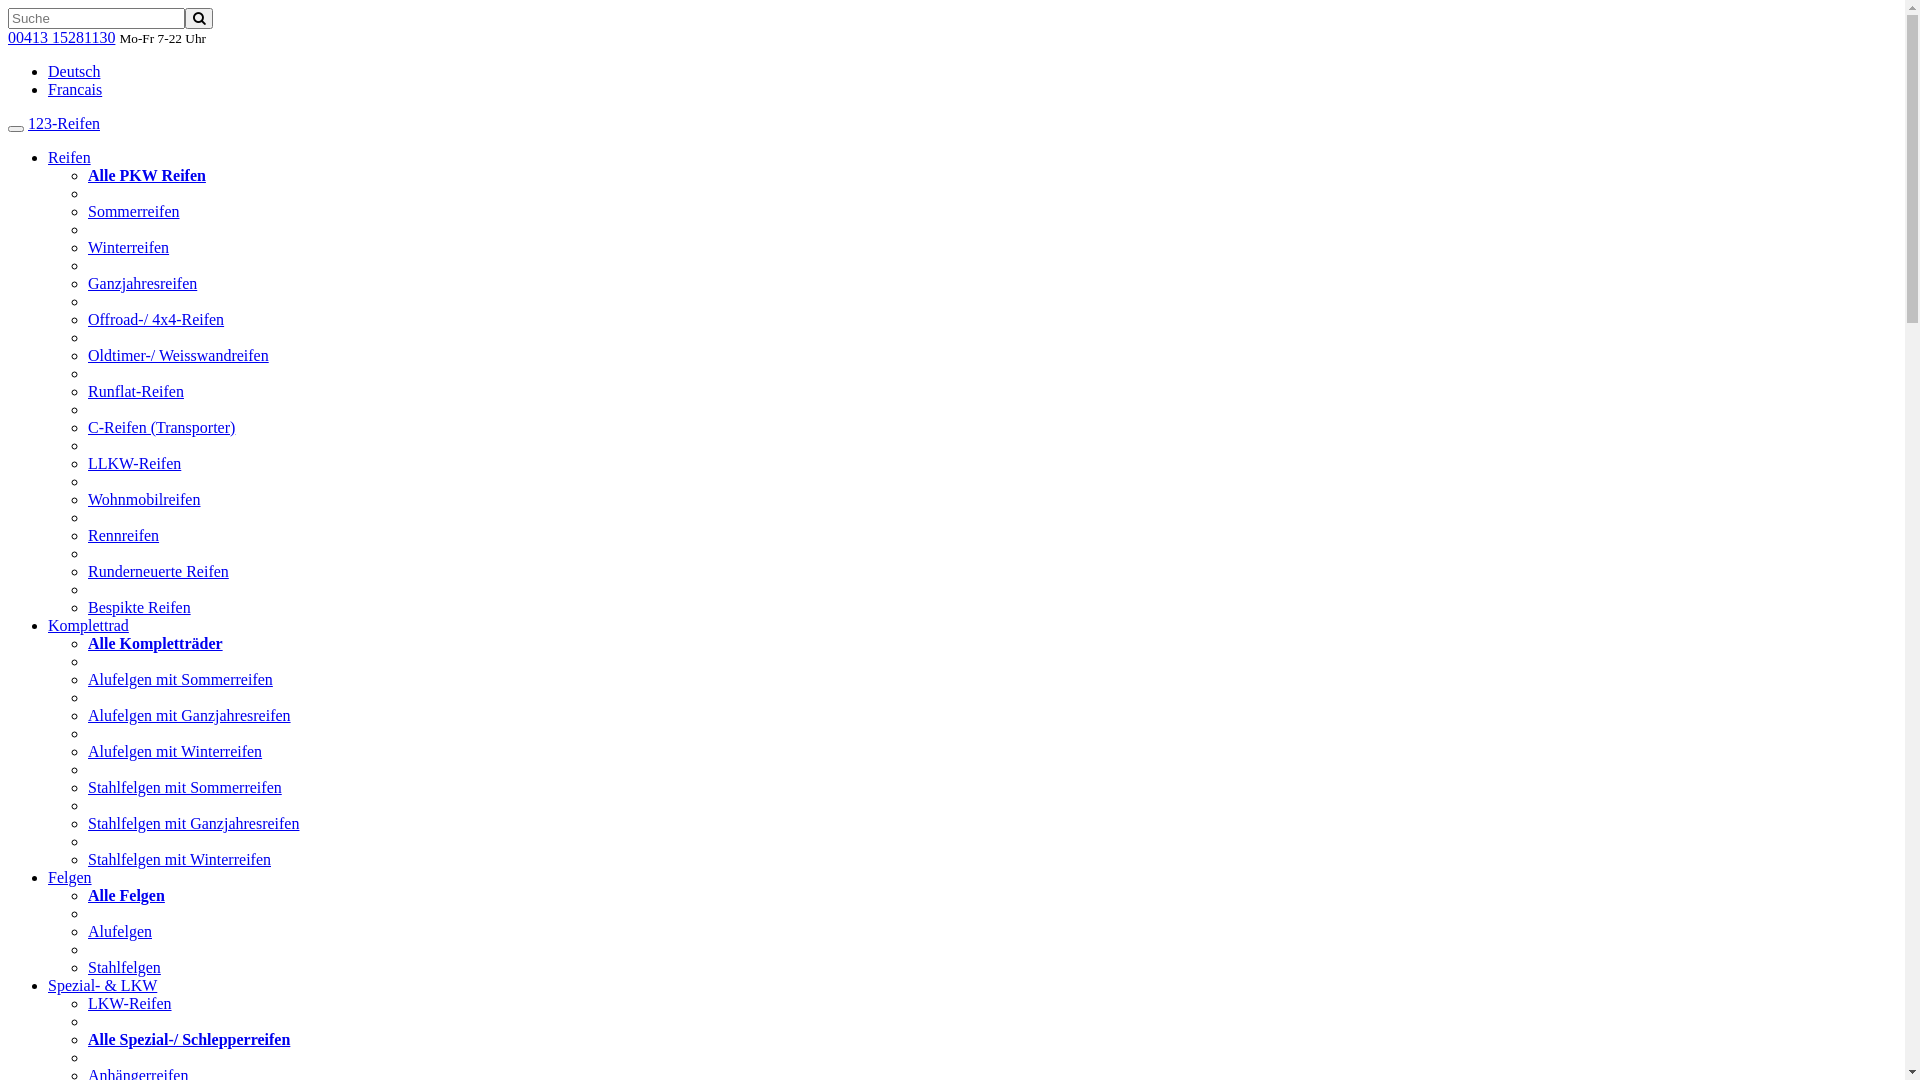  I want to click on Alufelgen, so click(120, 932).